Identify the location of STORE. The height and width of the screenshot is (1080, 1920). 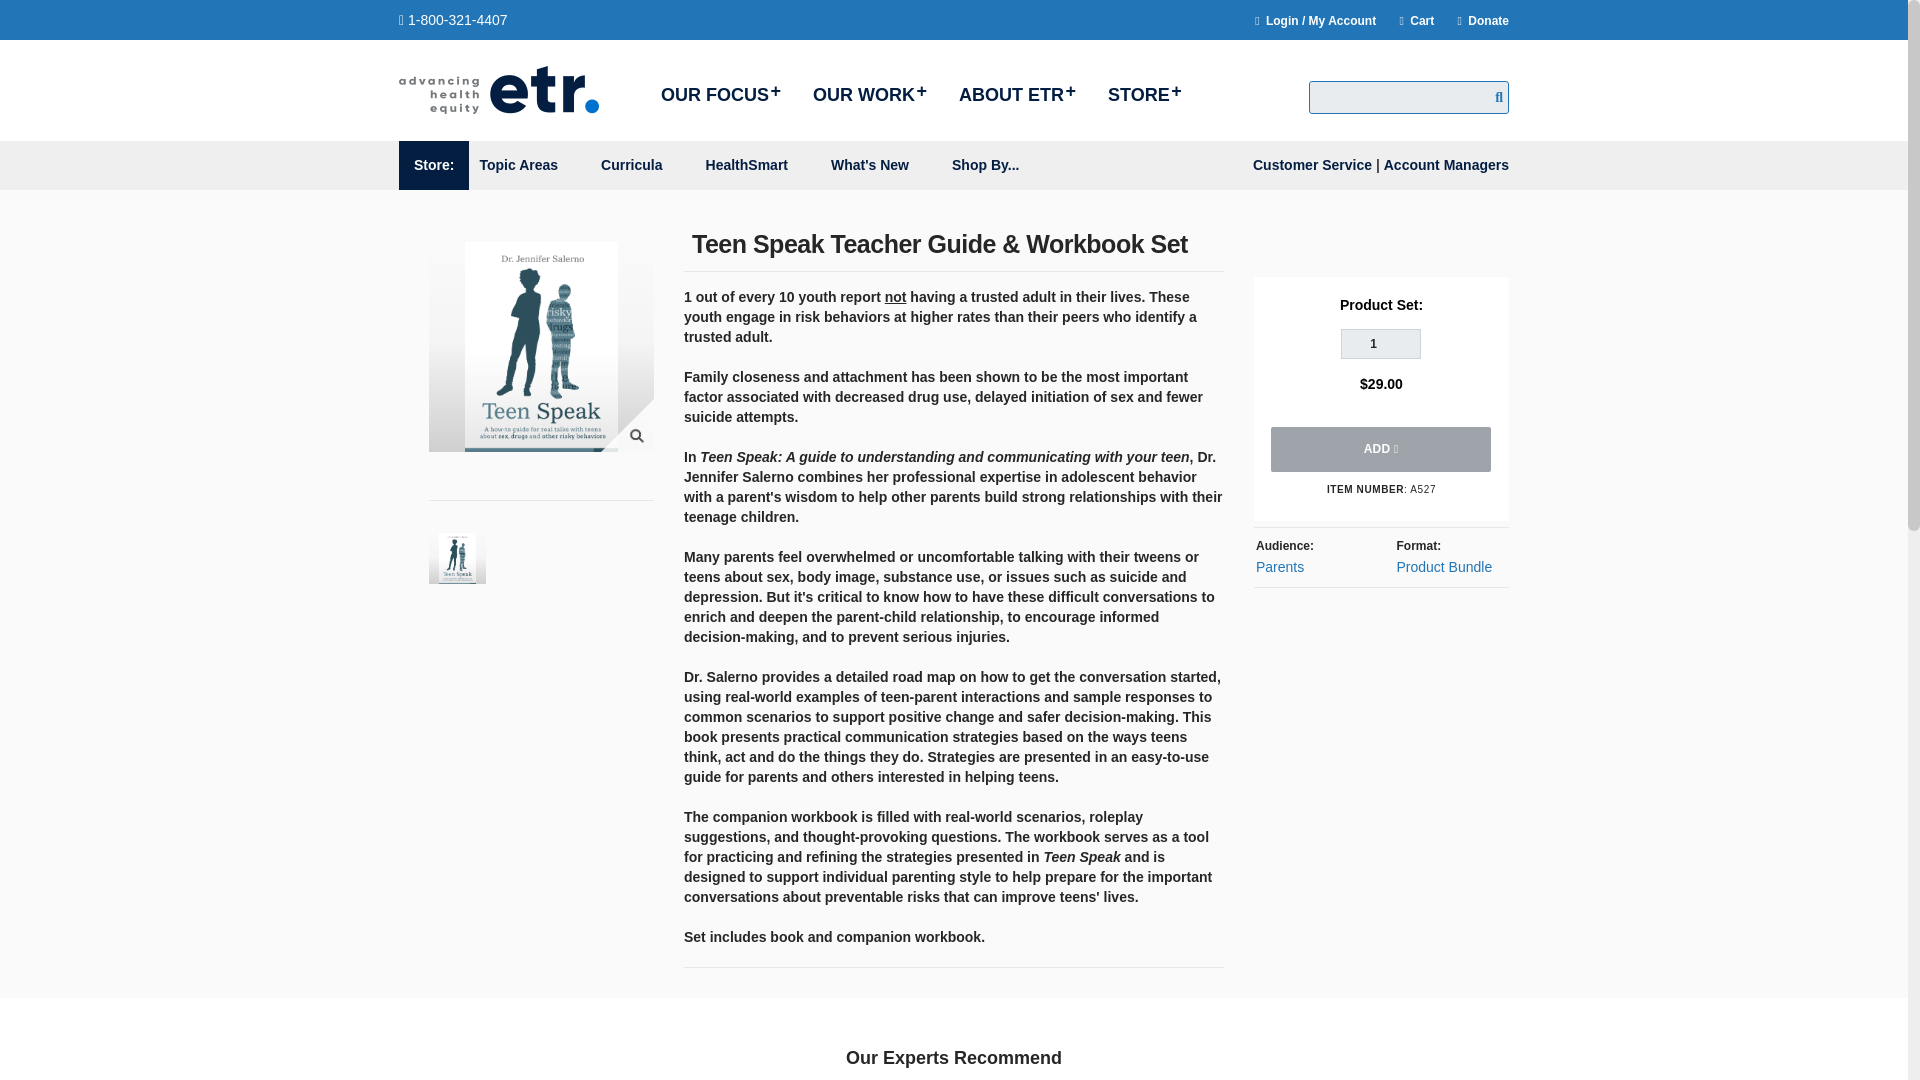
(1142, 94).